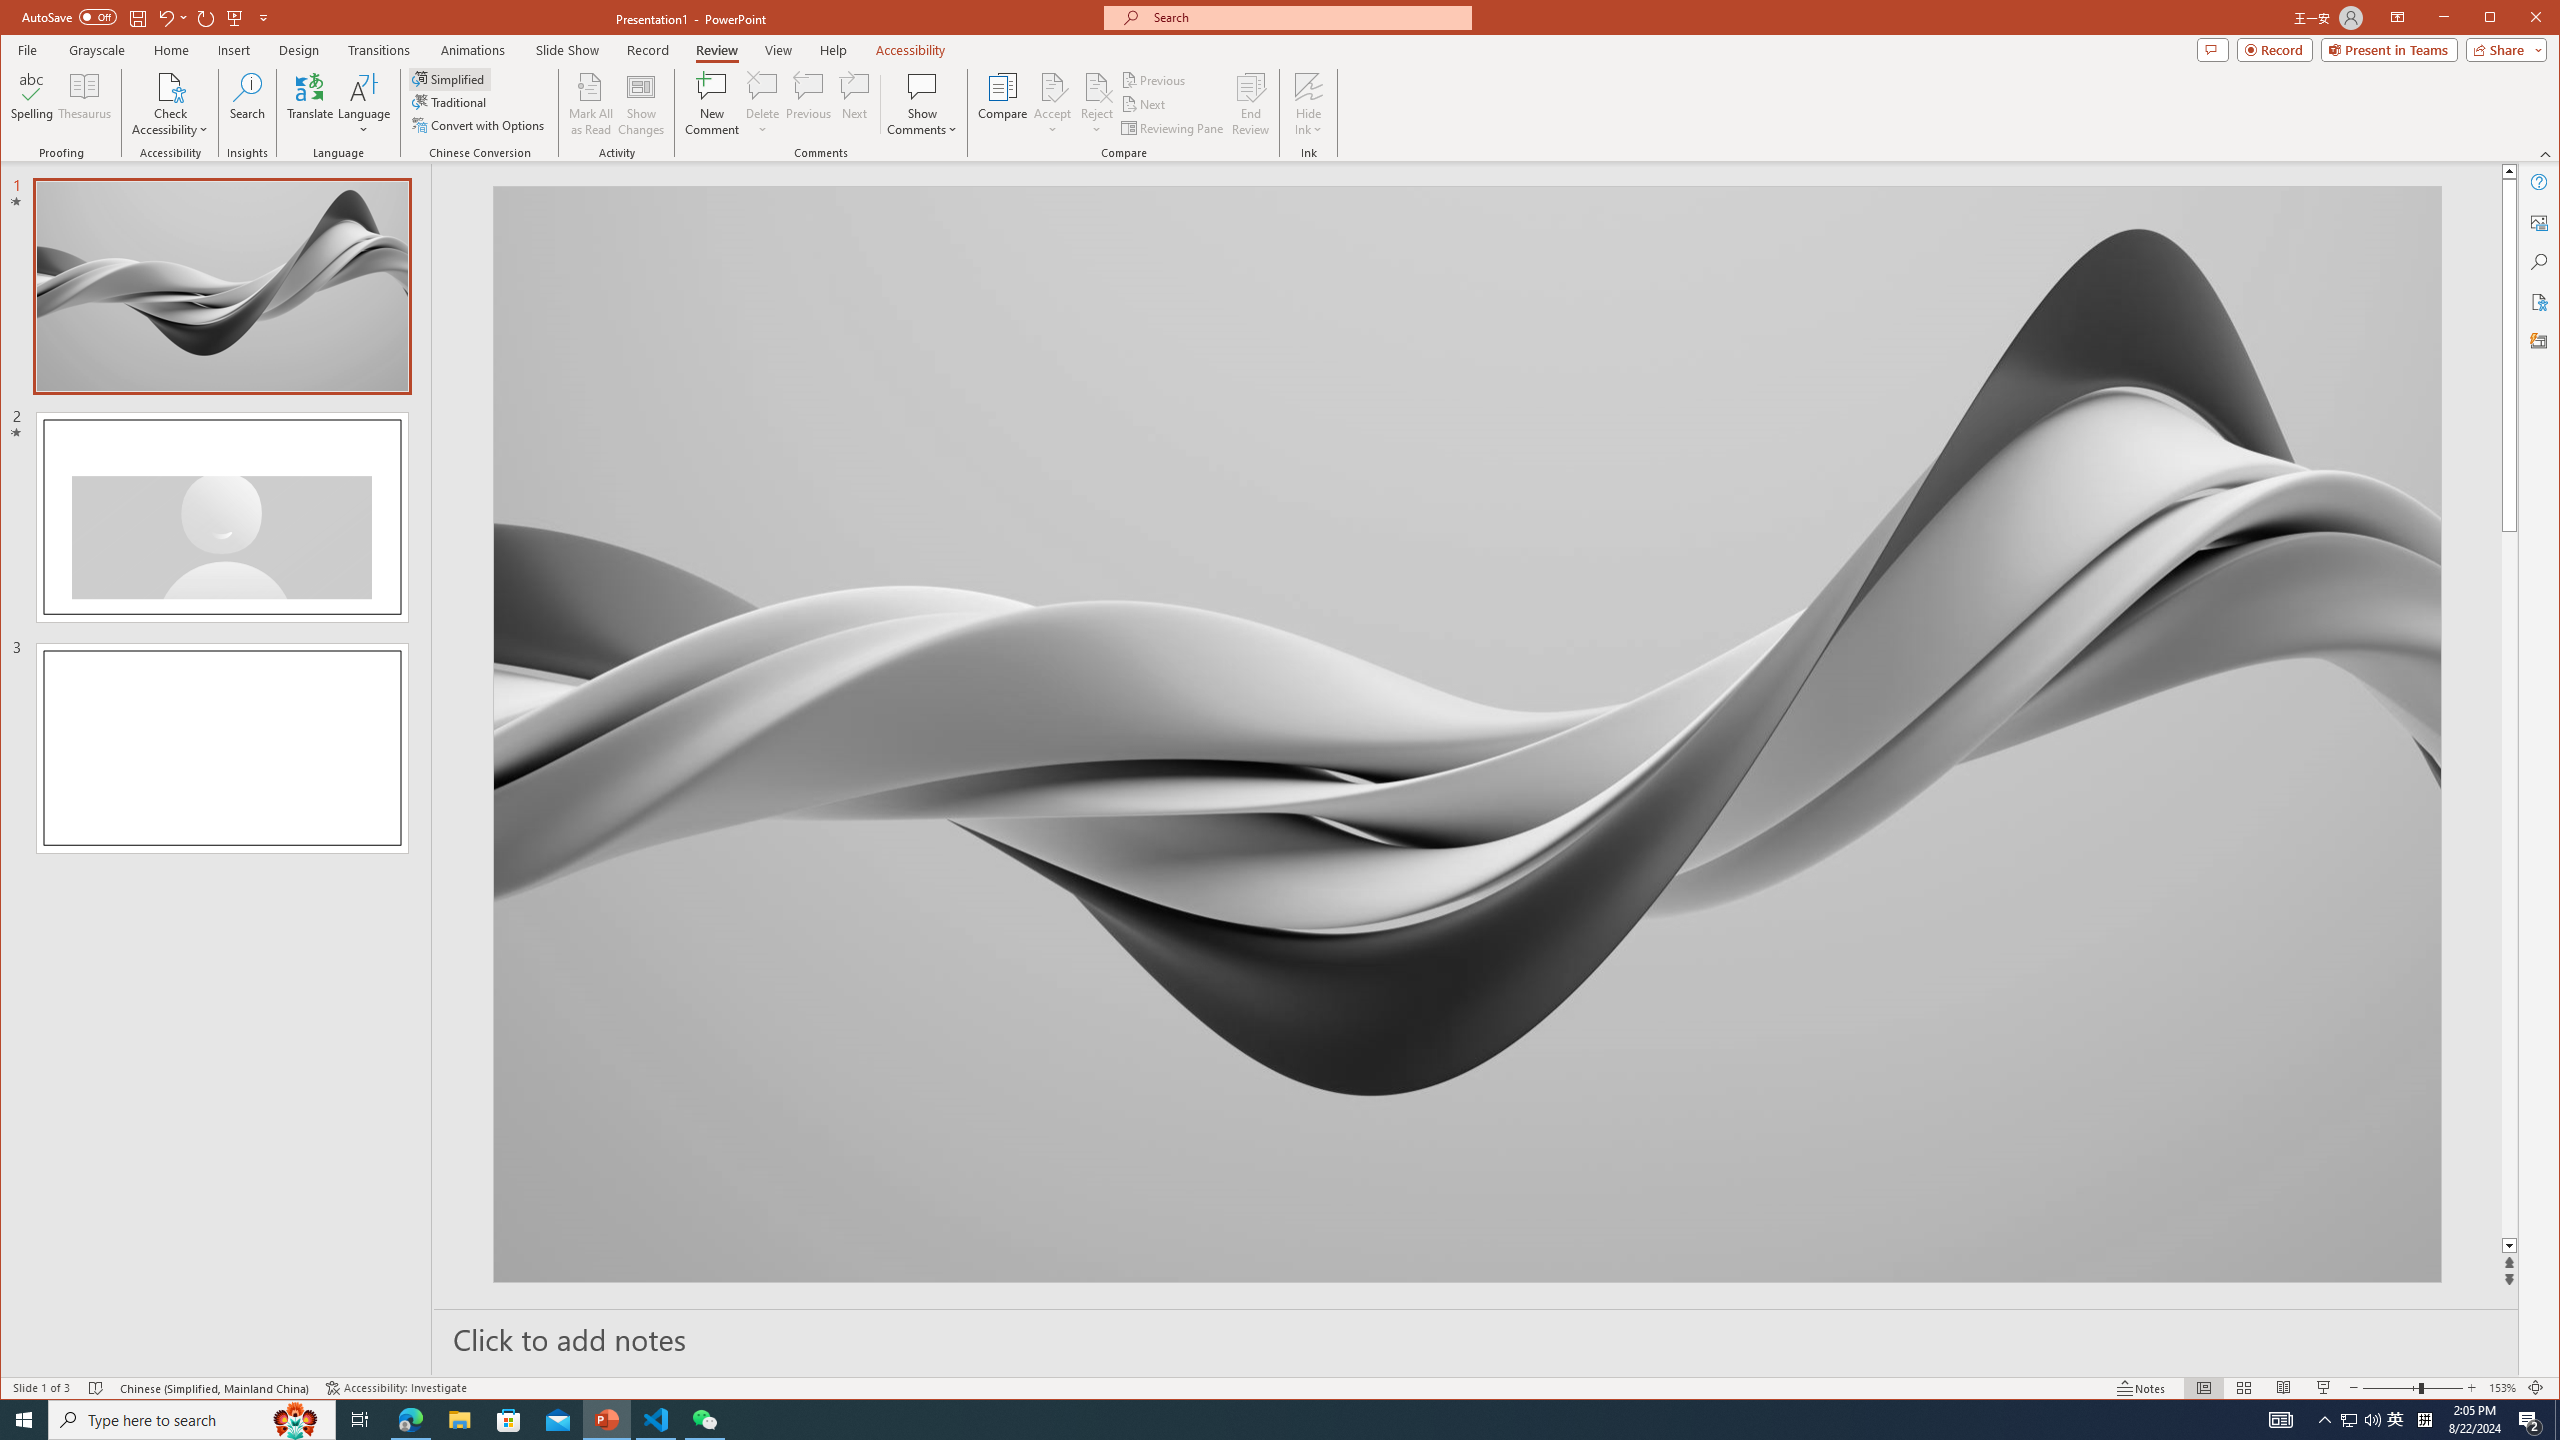 The image size is (2560, 1440). I want to click on Previous, so click(1155, 80).